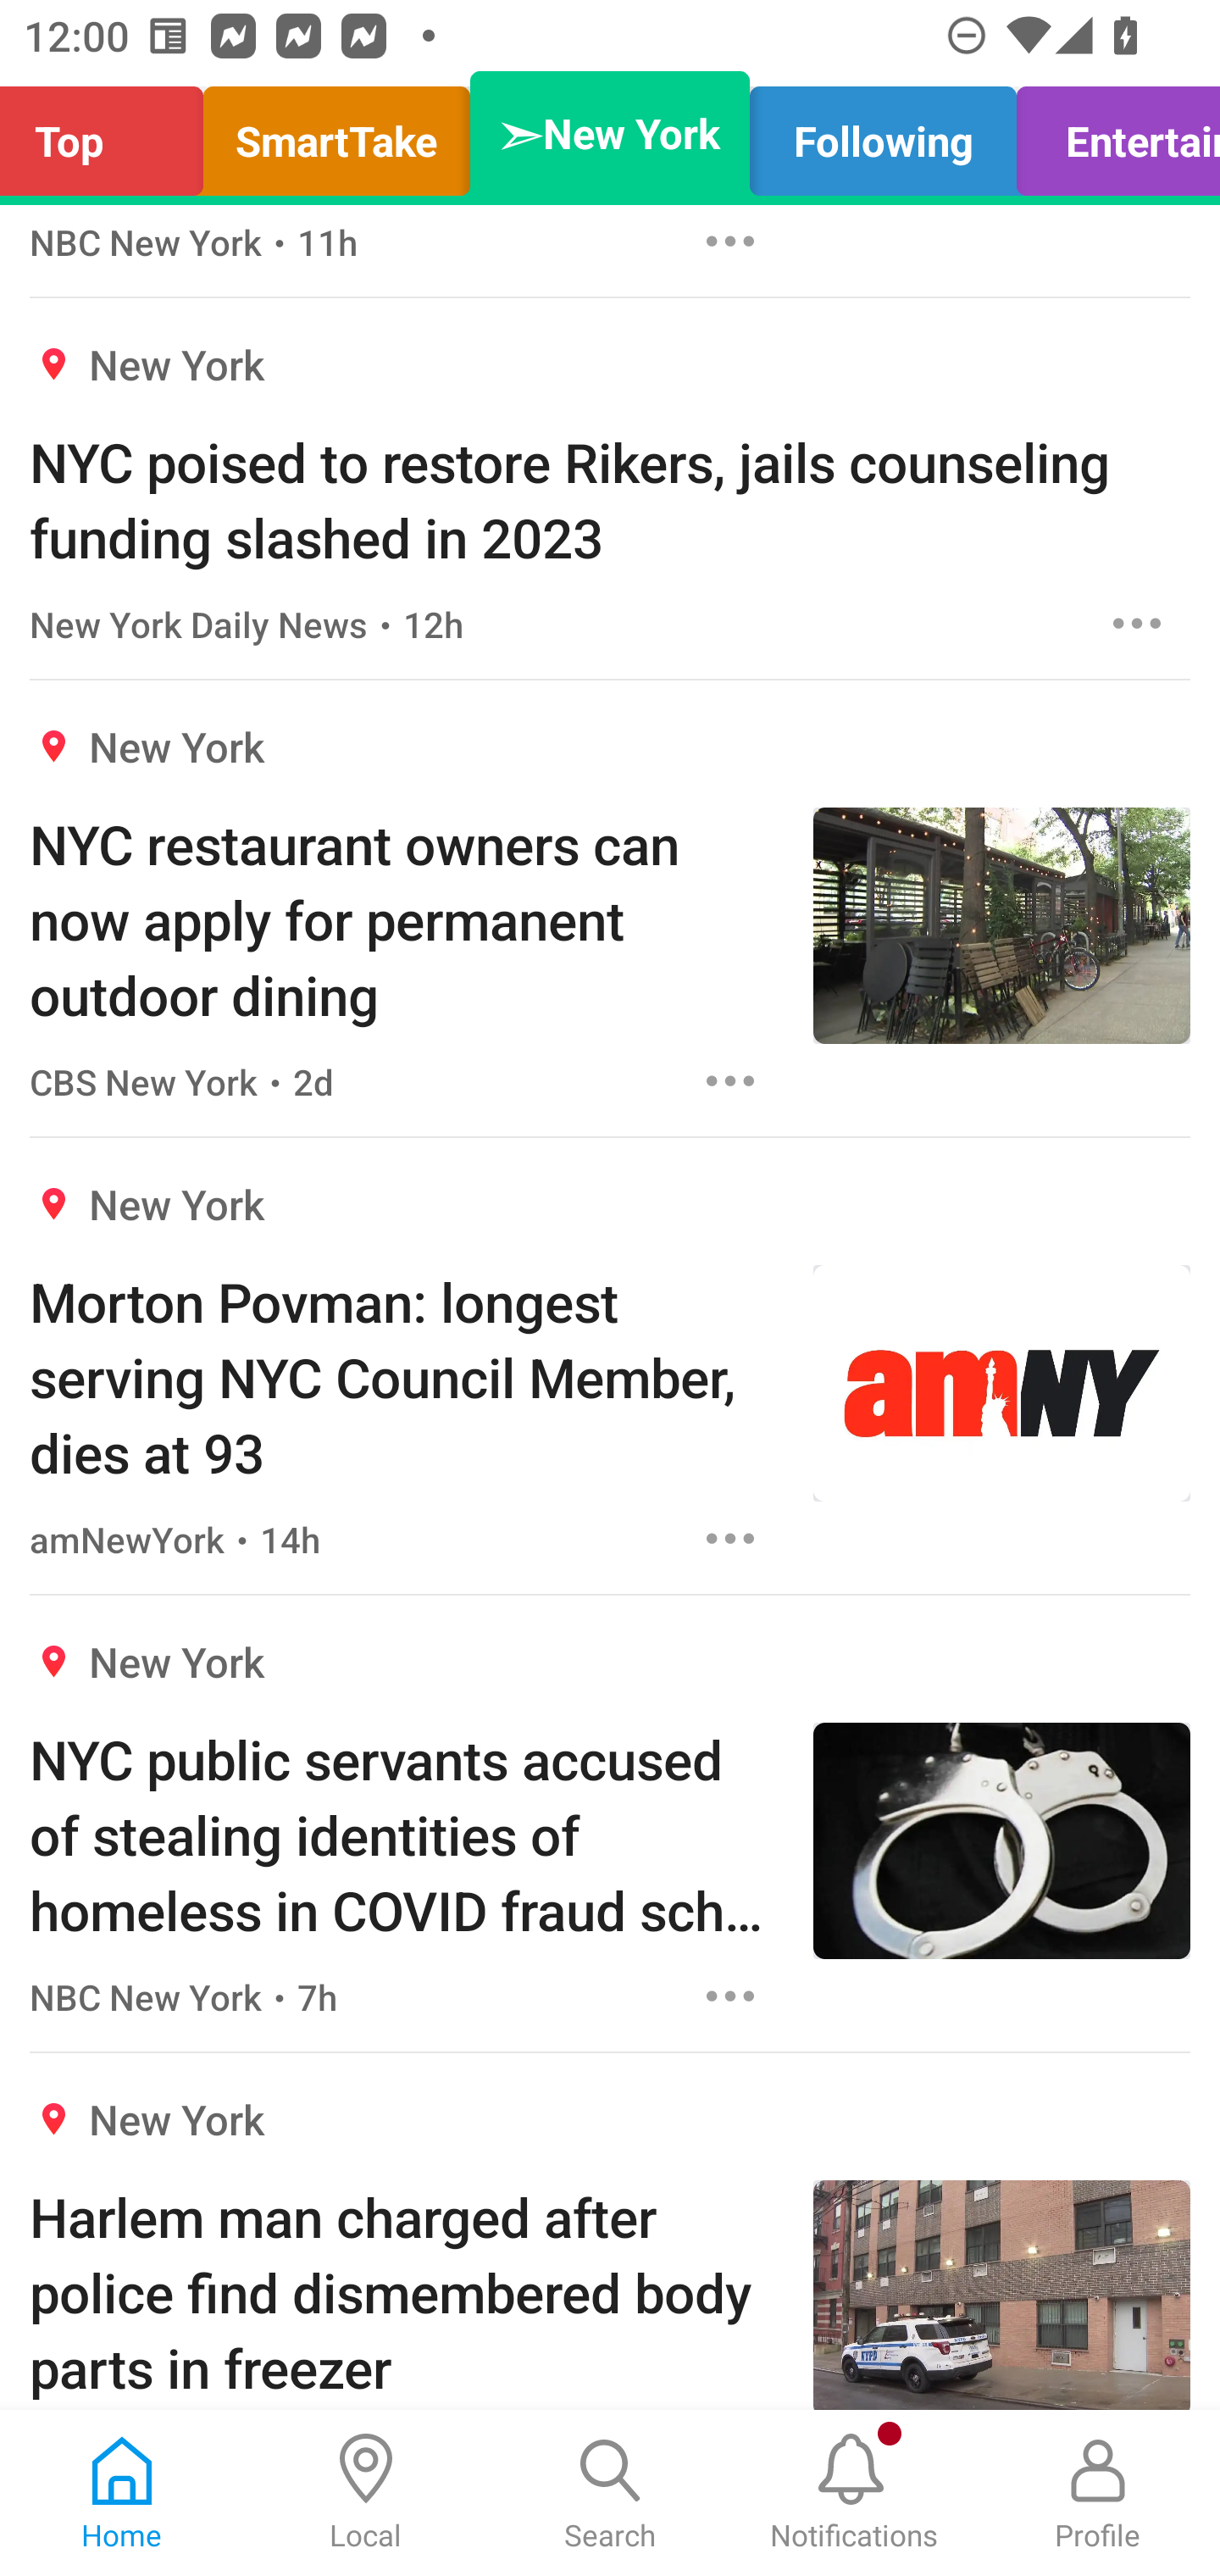  Describe the element at coordinates (610, 2493) in the screenshot. I see `Search` at that location.